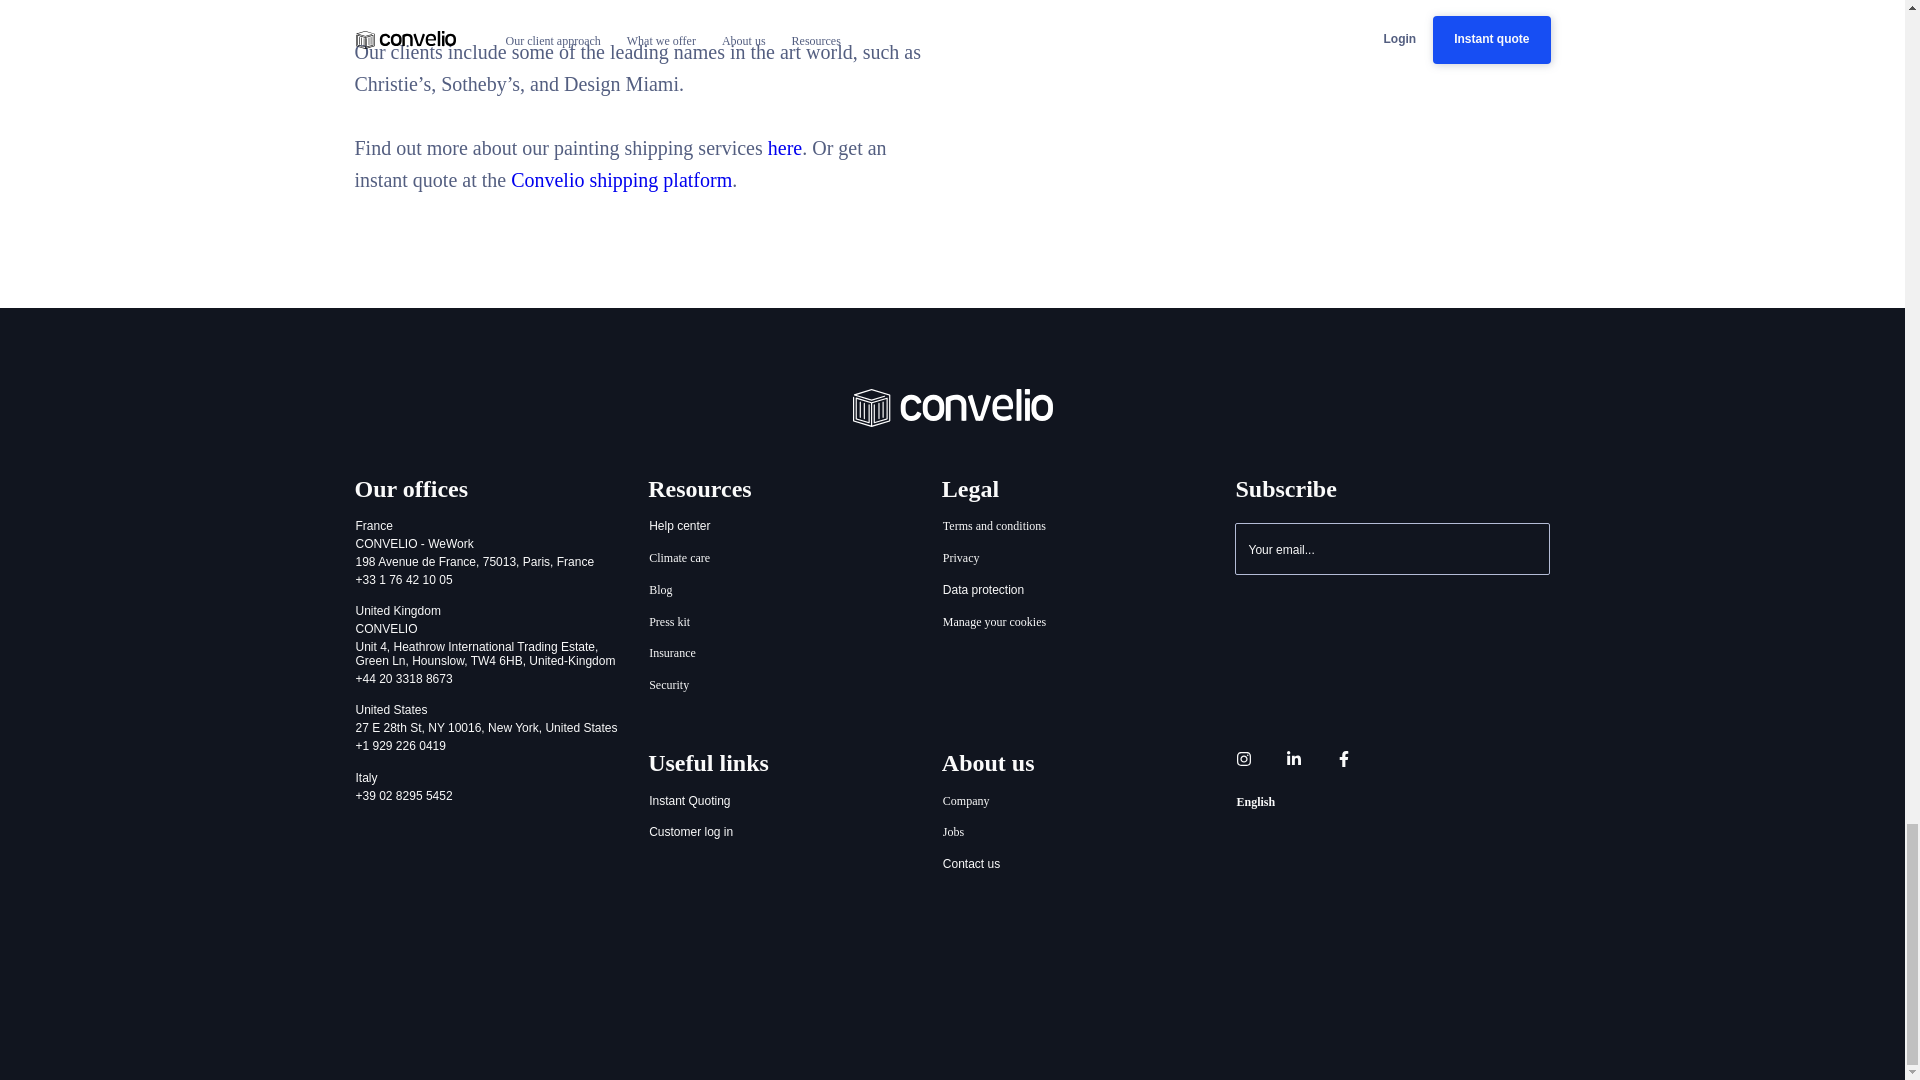 Image resolution: width=1920 pixels, height=1080 pixels. What do you see at coordinates (660, 591) in the screenshot?
I see `Blog` at bounding box center [660, 591].